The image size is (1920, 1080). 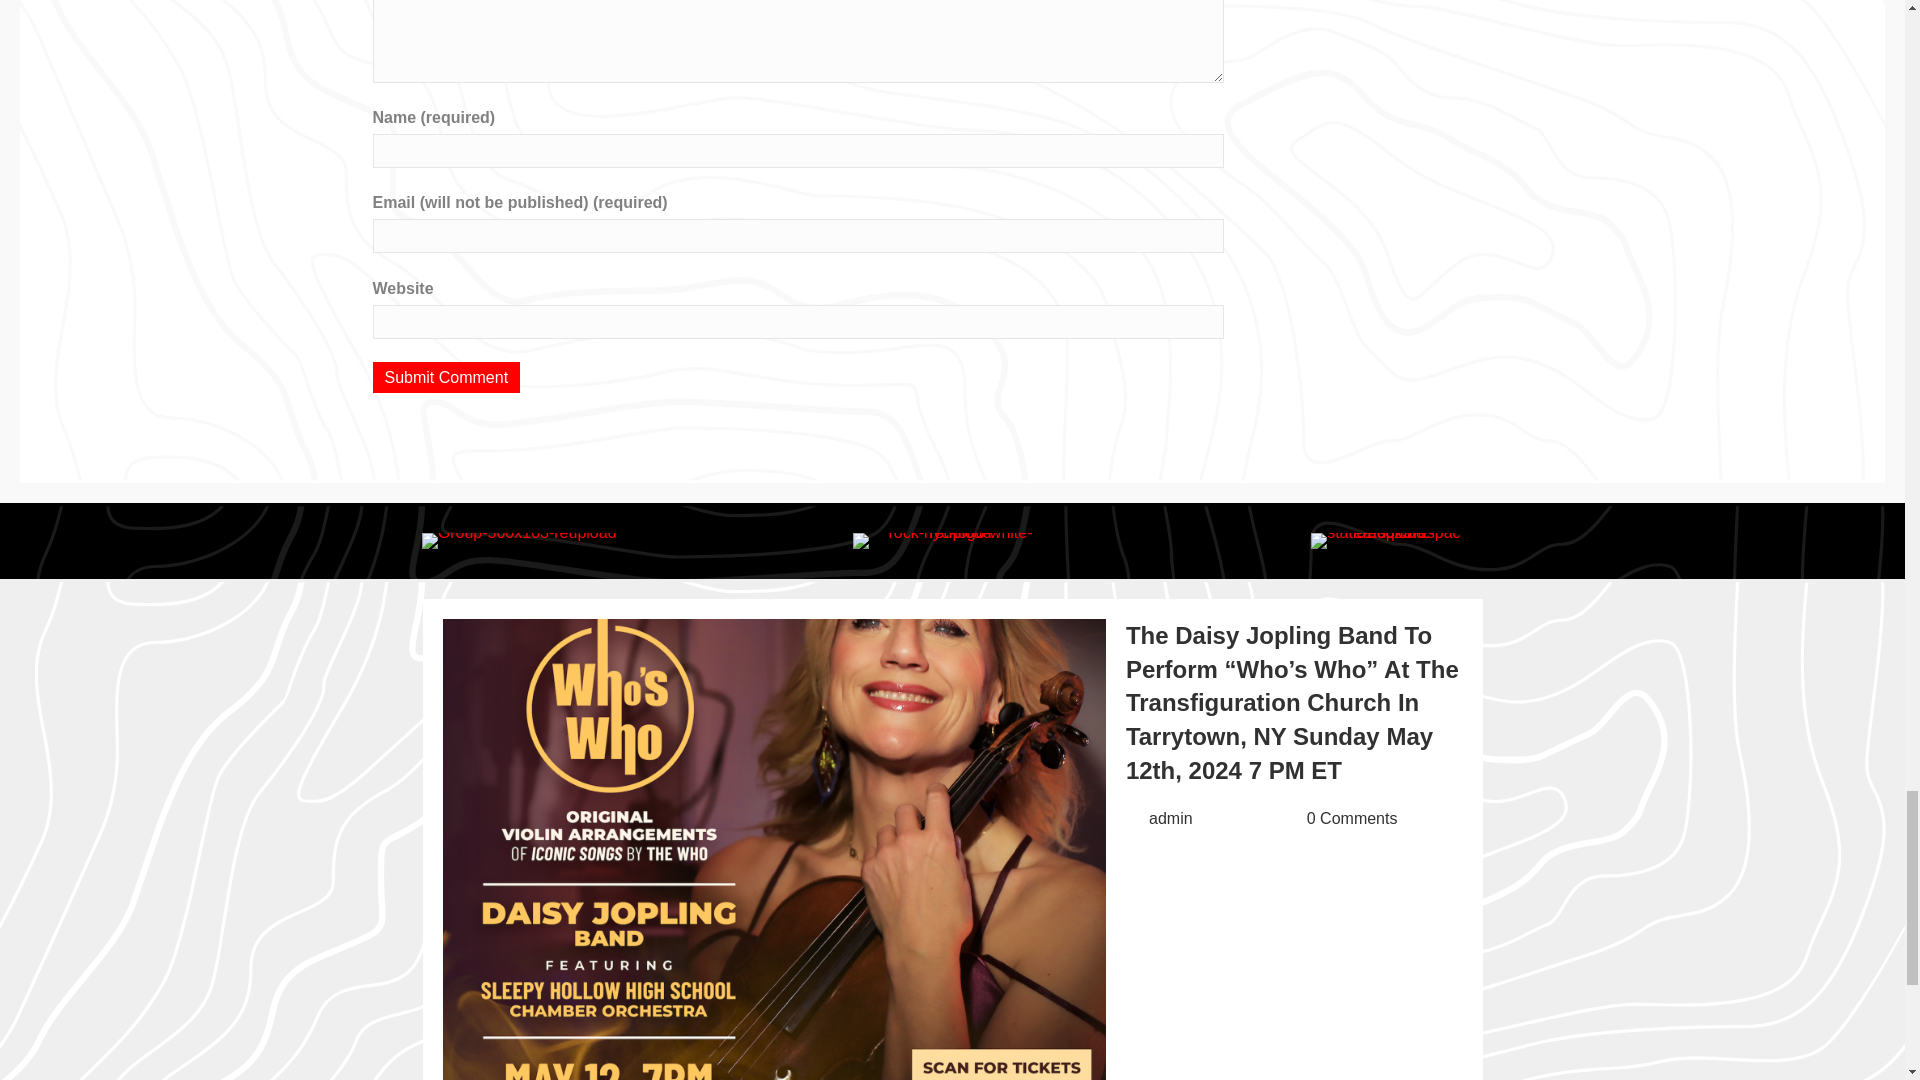 I want to click on static1.squarespace-500x371-reupload, so click(x=1386, y=540).